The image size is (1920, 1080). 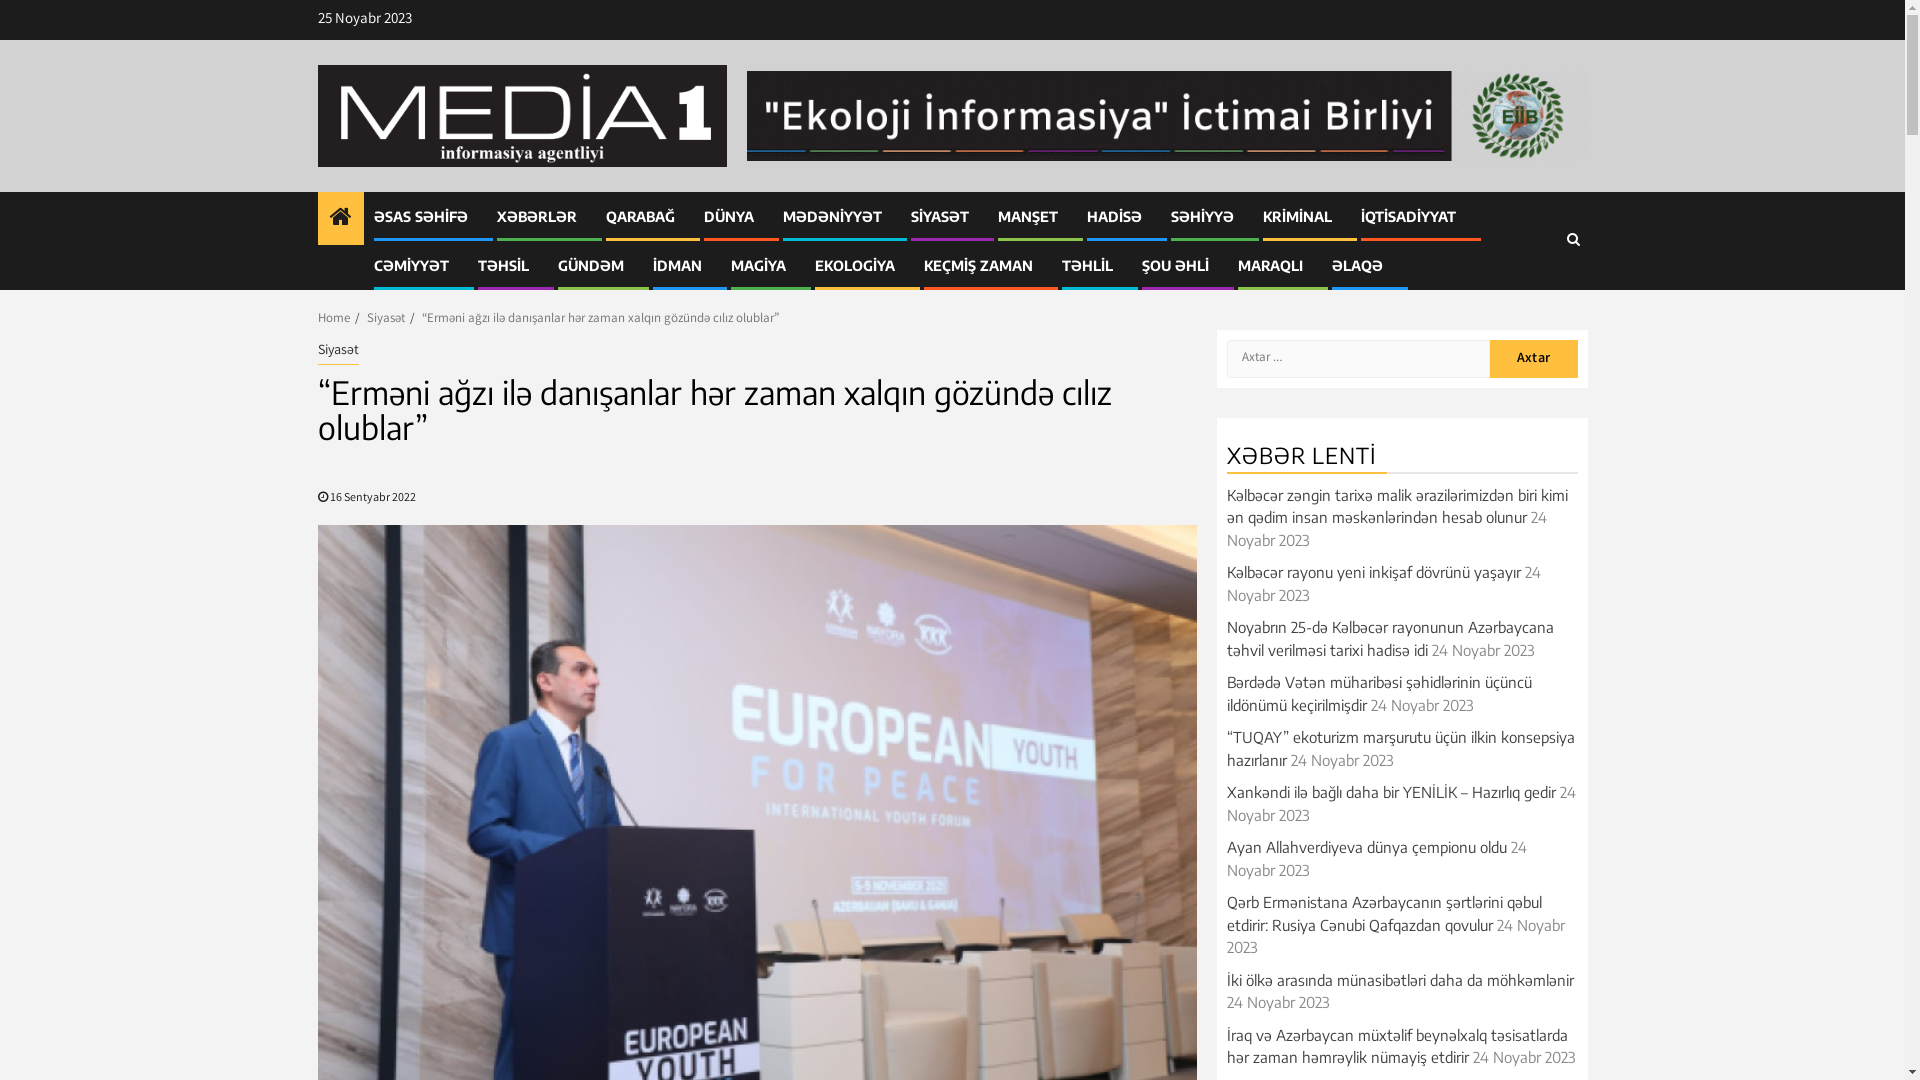 What do you see at coordinates (1572, 241) in the screenshot?
I see `Search` at bounding box center [1572, 241].